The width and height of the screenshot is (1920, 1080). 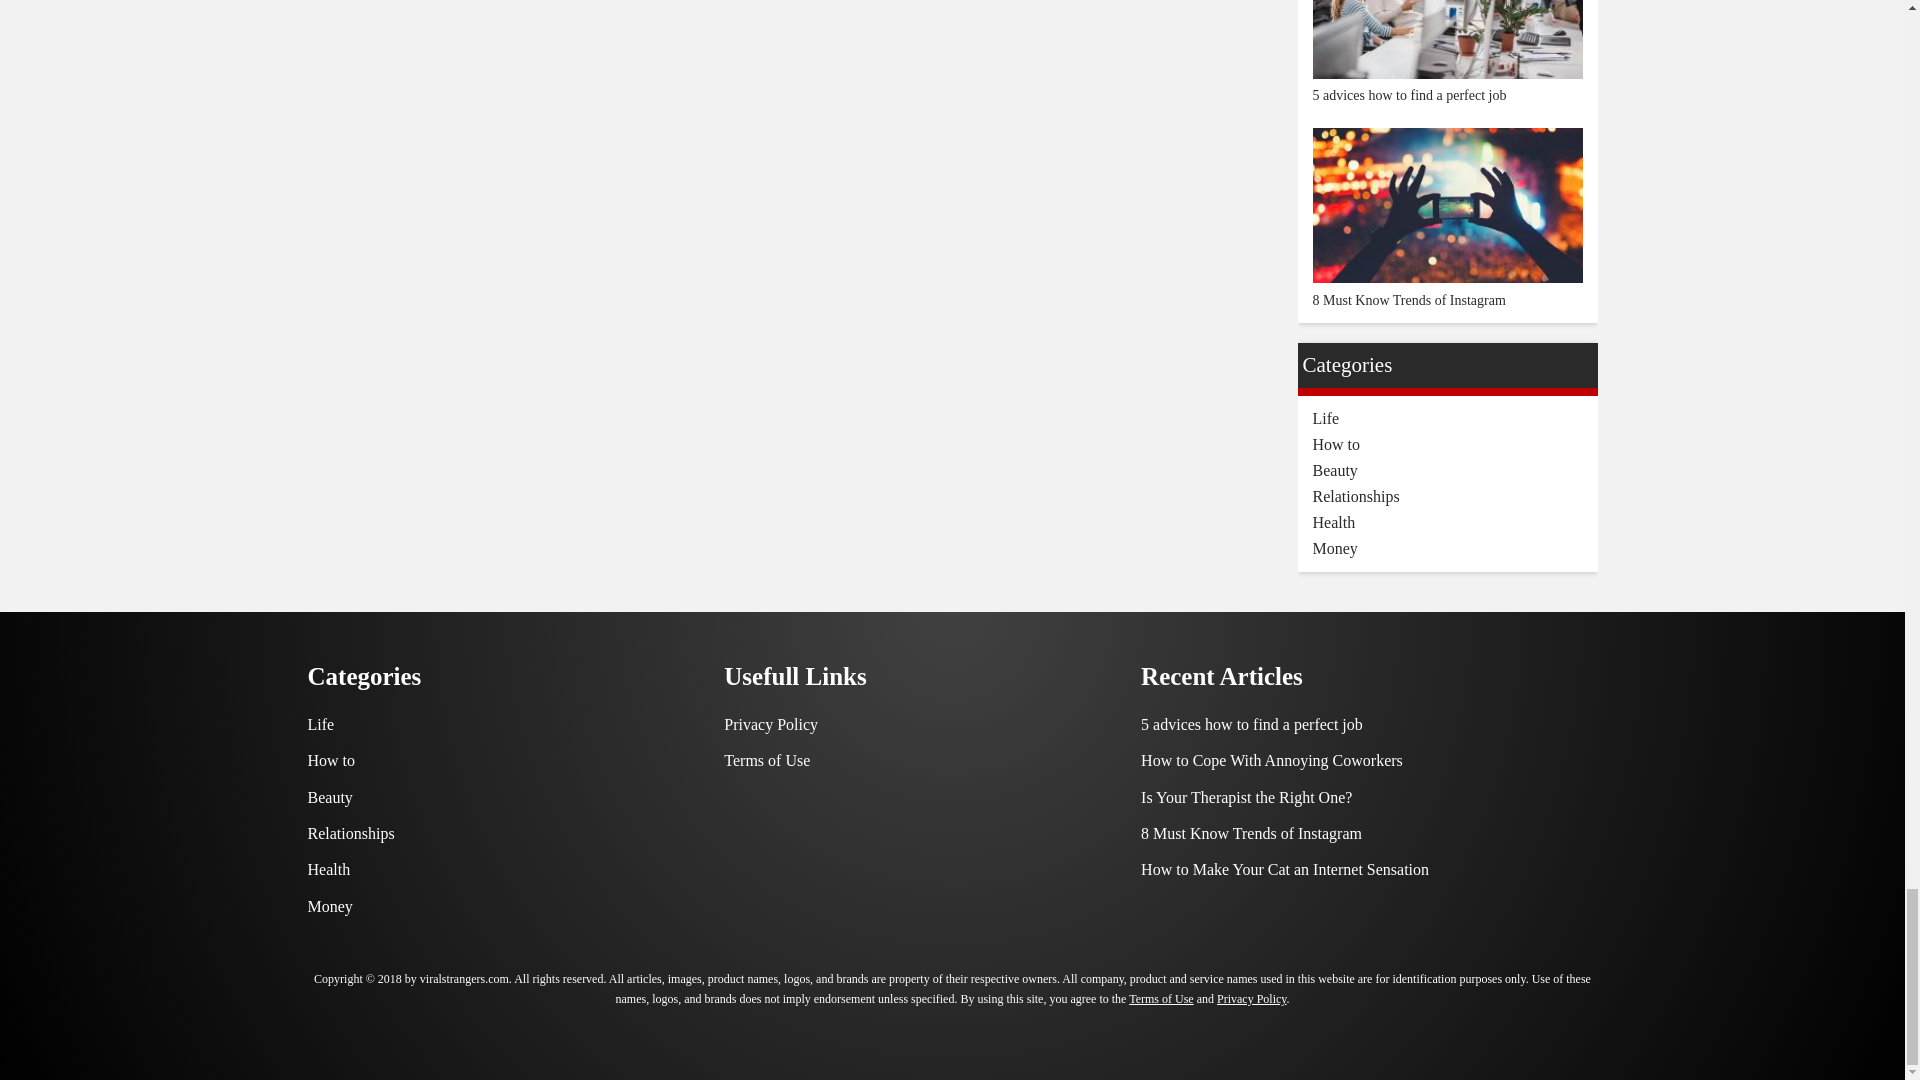 I want to click on Life, so click(x=320, y=724).